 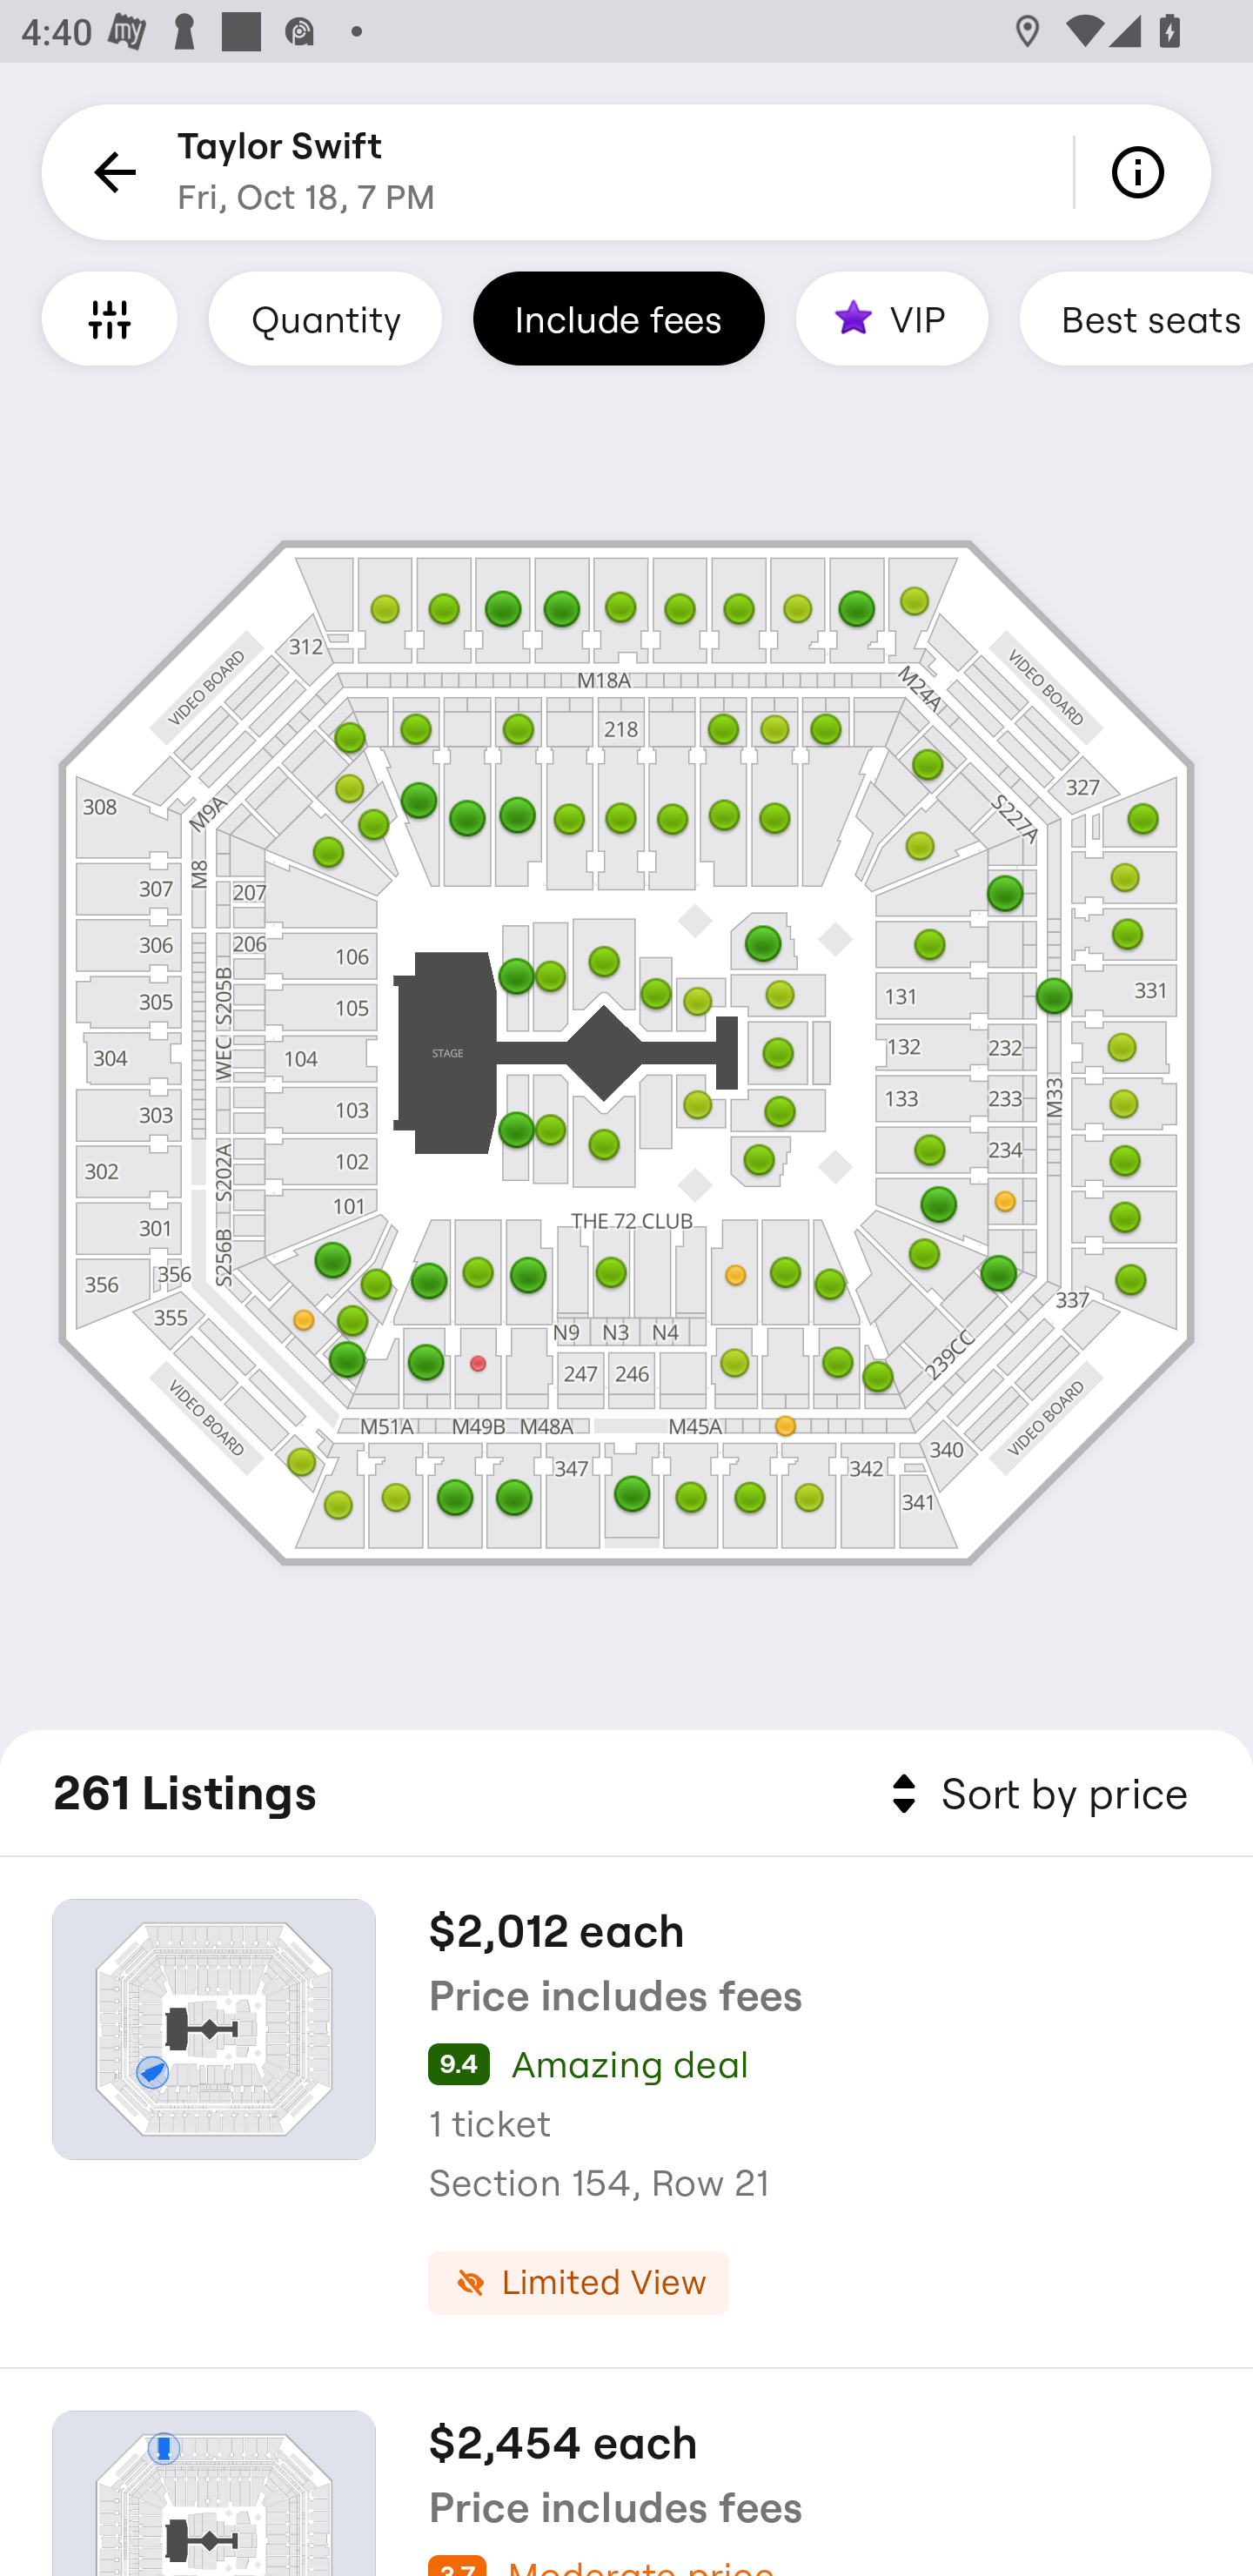 What do you see at coordinates (1136, 318) in the screenshot?
I see `Best seats` at bounding box center [1136, 318].